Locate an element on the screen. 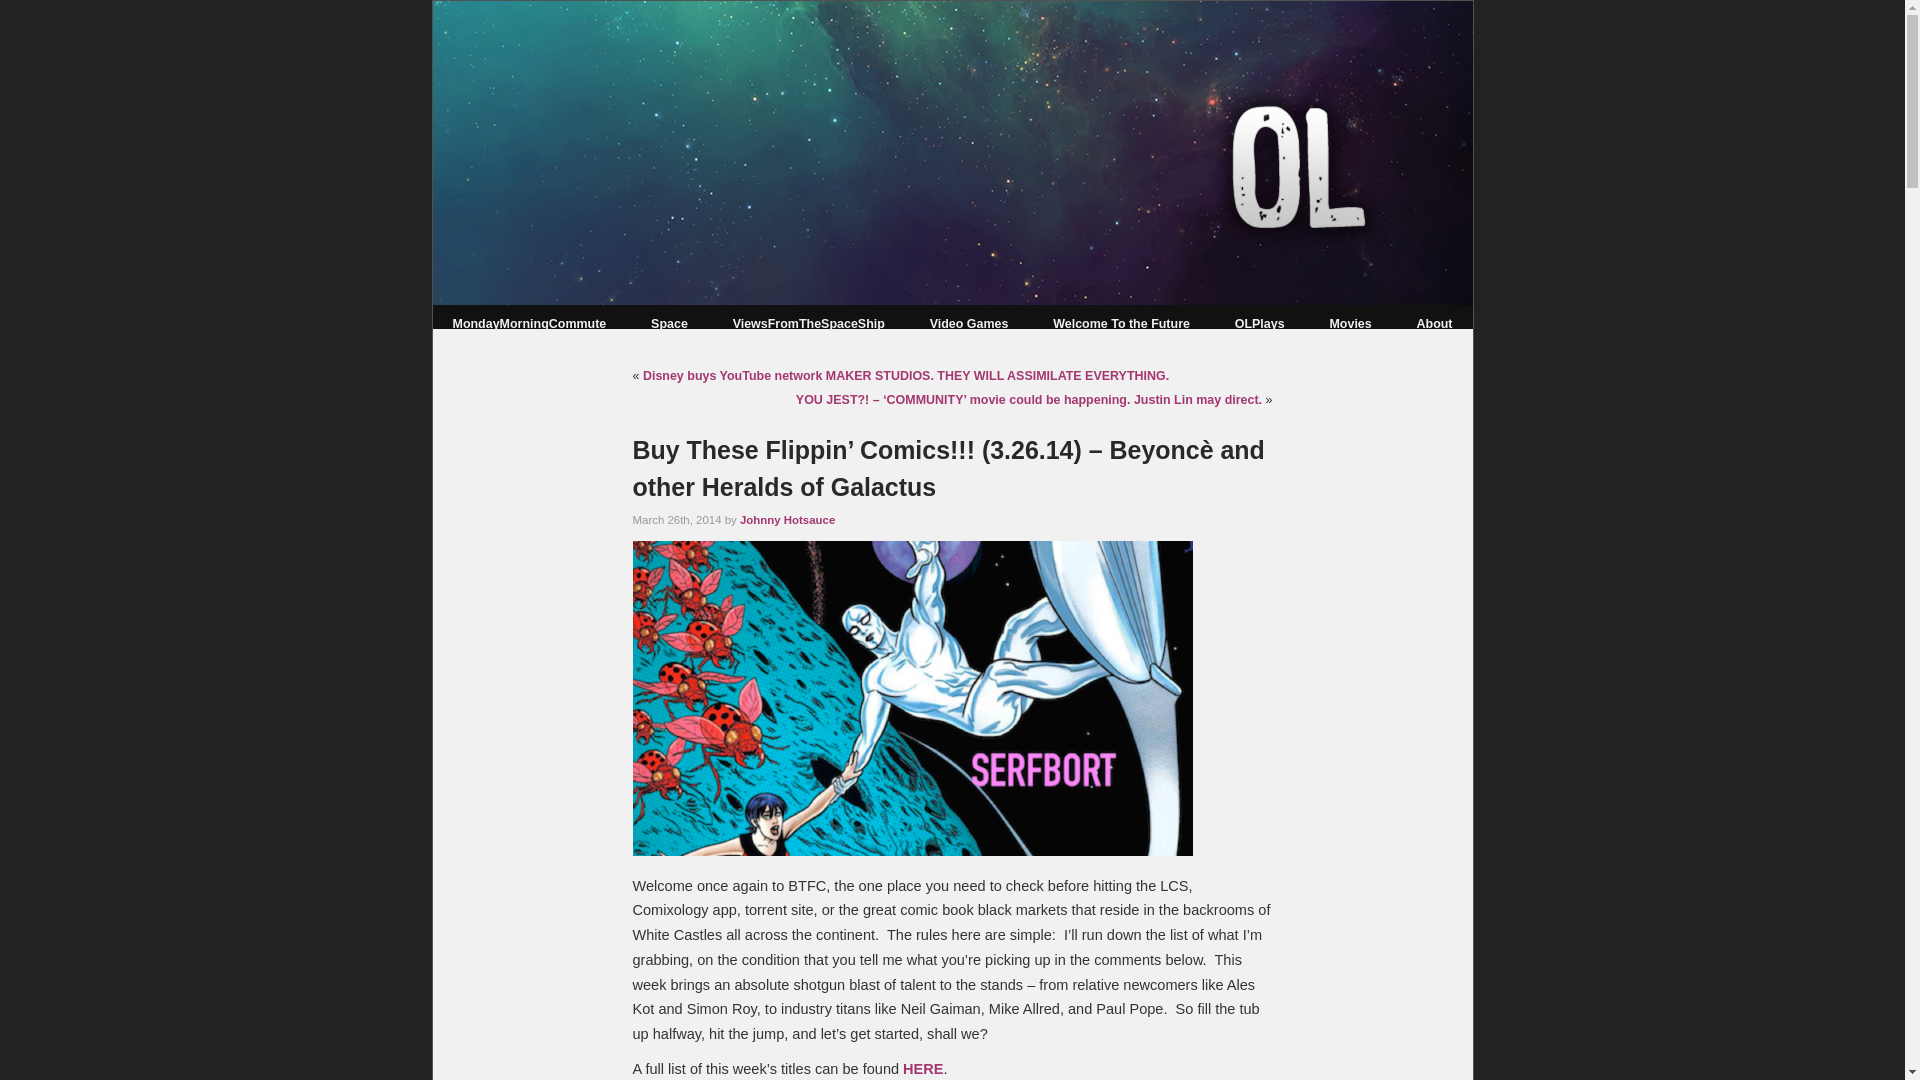  Video Games is located at coordinates (969, 324).